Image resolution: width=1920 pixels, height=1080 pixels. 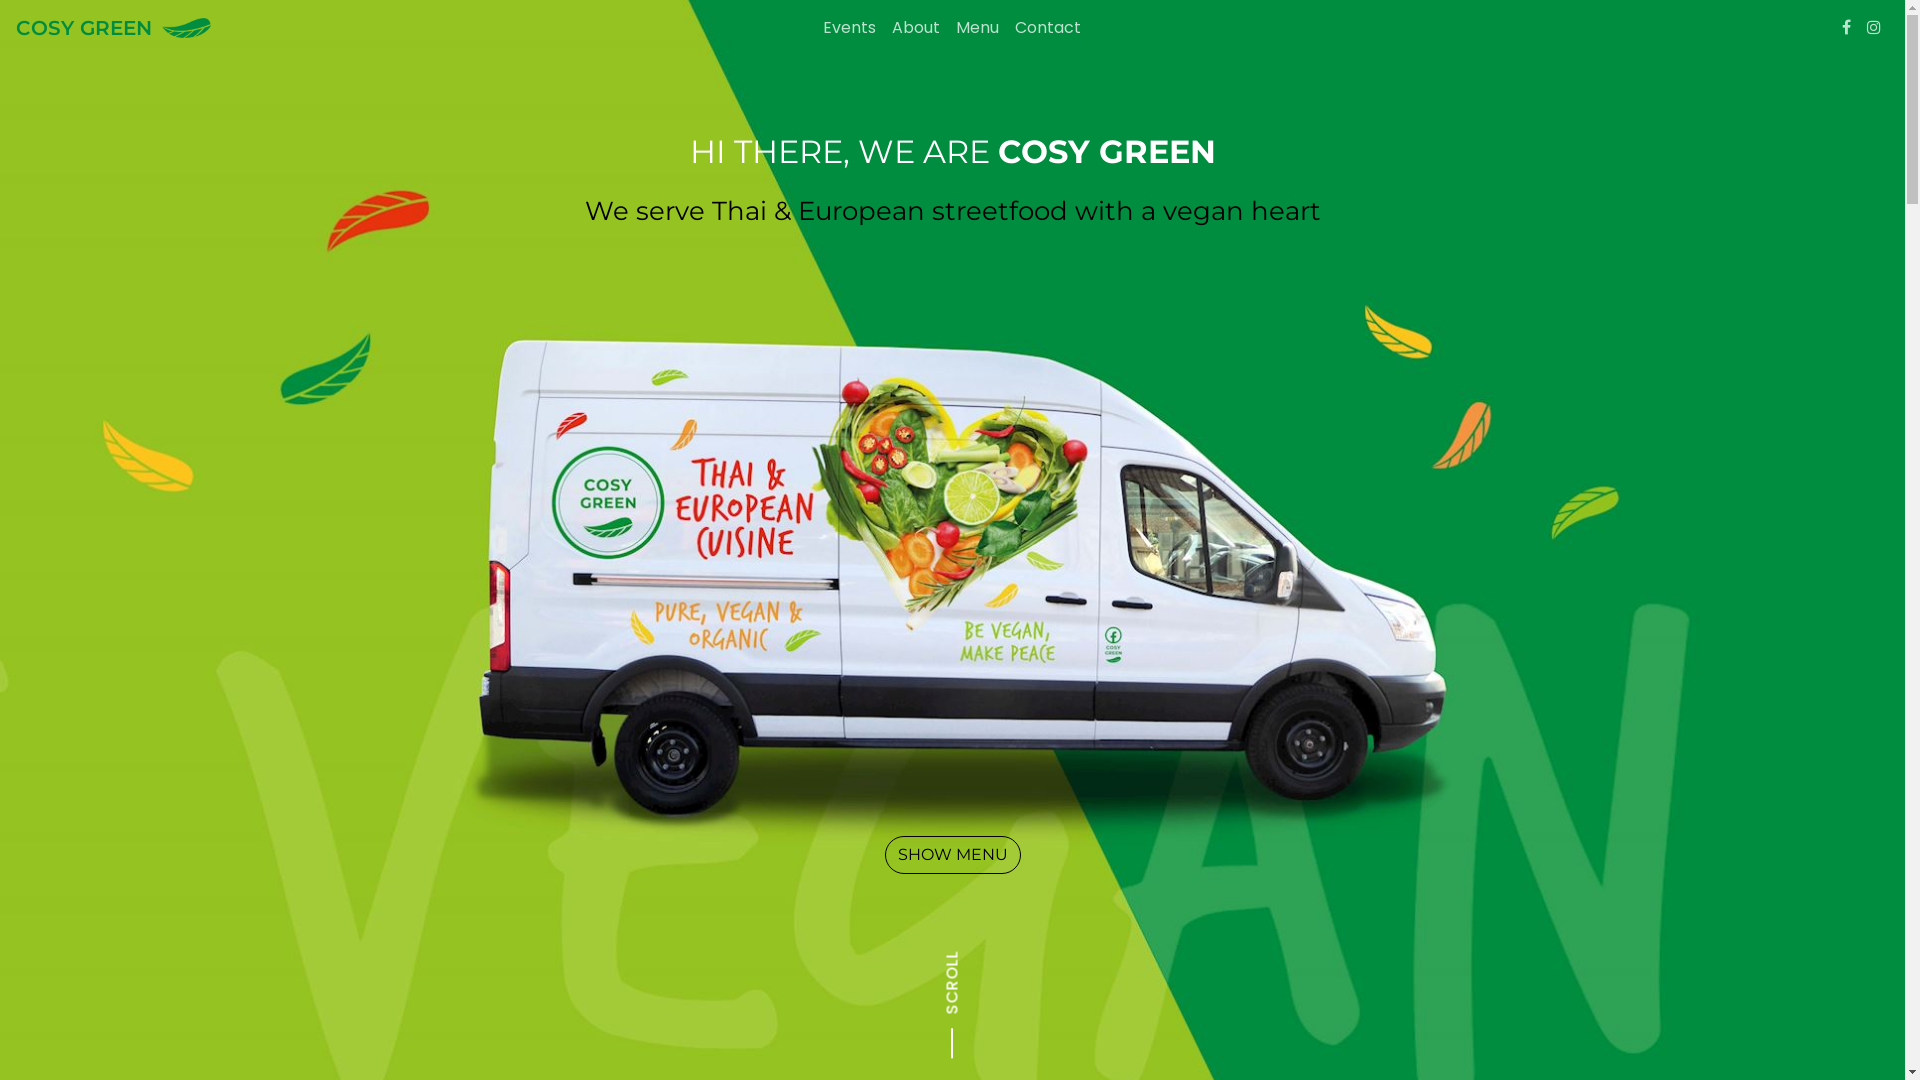 I want to click on About, so click(x=916, y=28).